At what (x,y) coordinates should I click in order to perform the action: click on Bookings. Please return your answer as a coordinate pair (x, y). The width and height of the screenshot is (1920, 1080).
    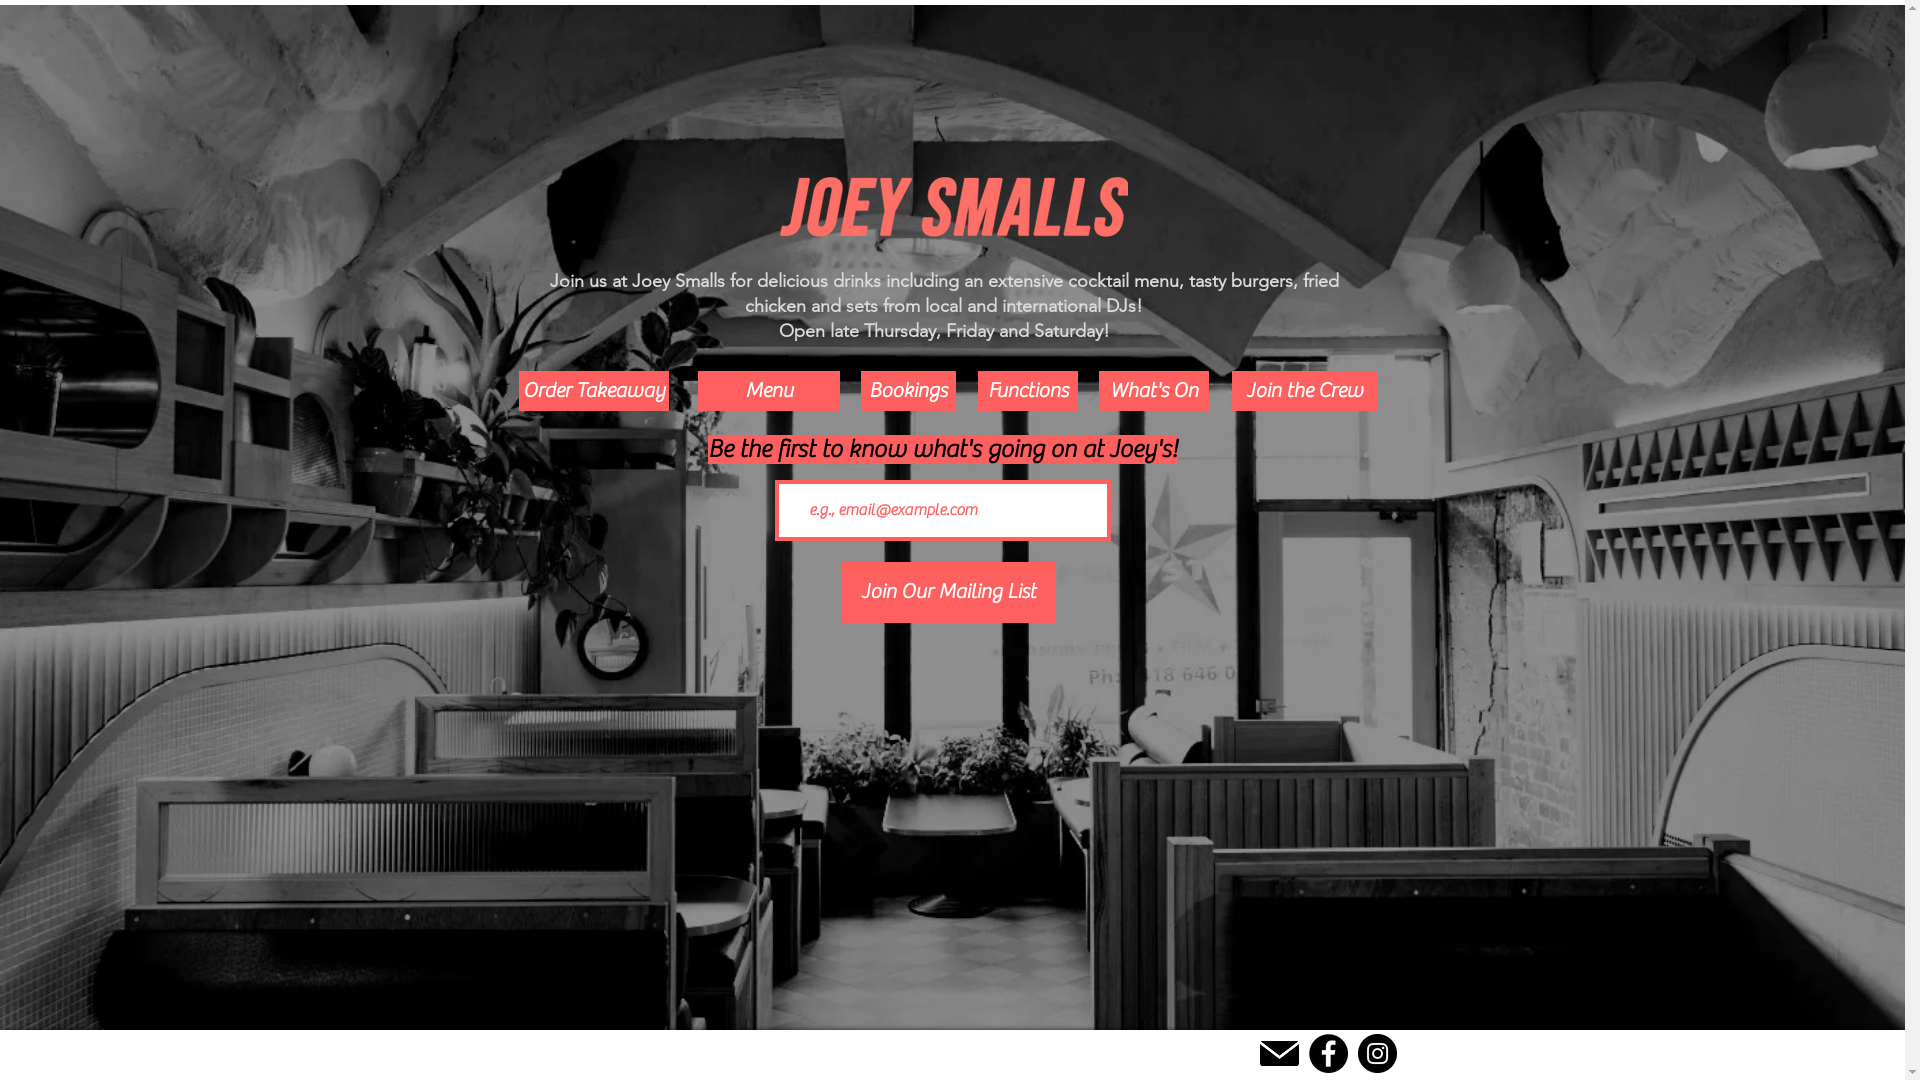
    Looking at the image, I should click on (908, 391).